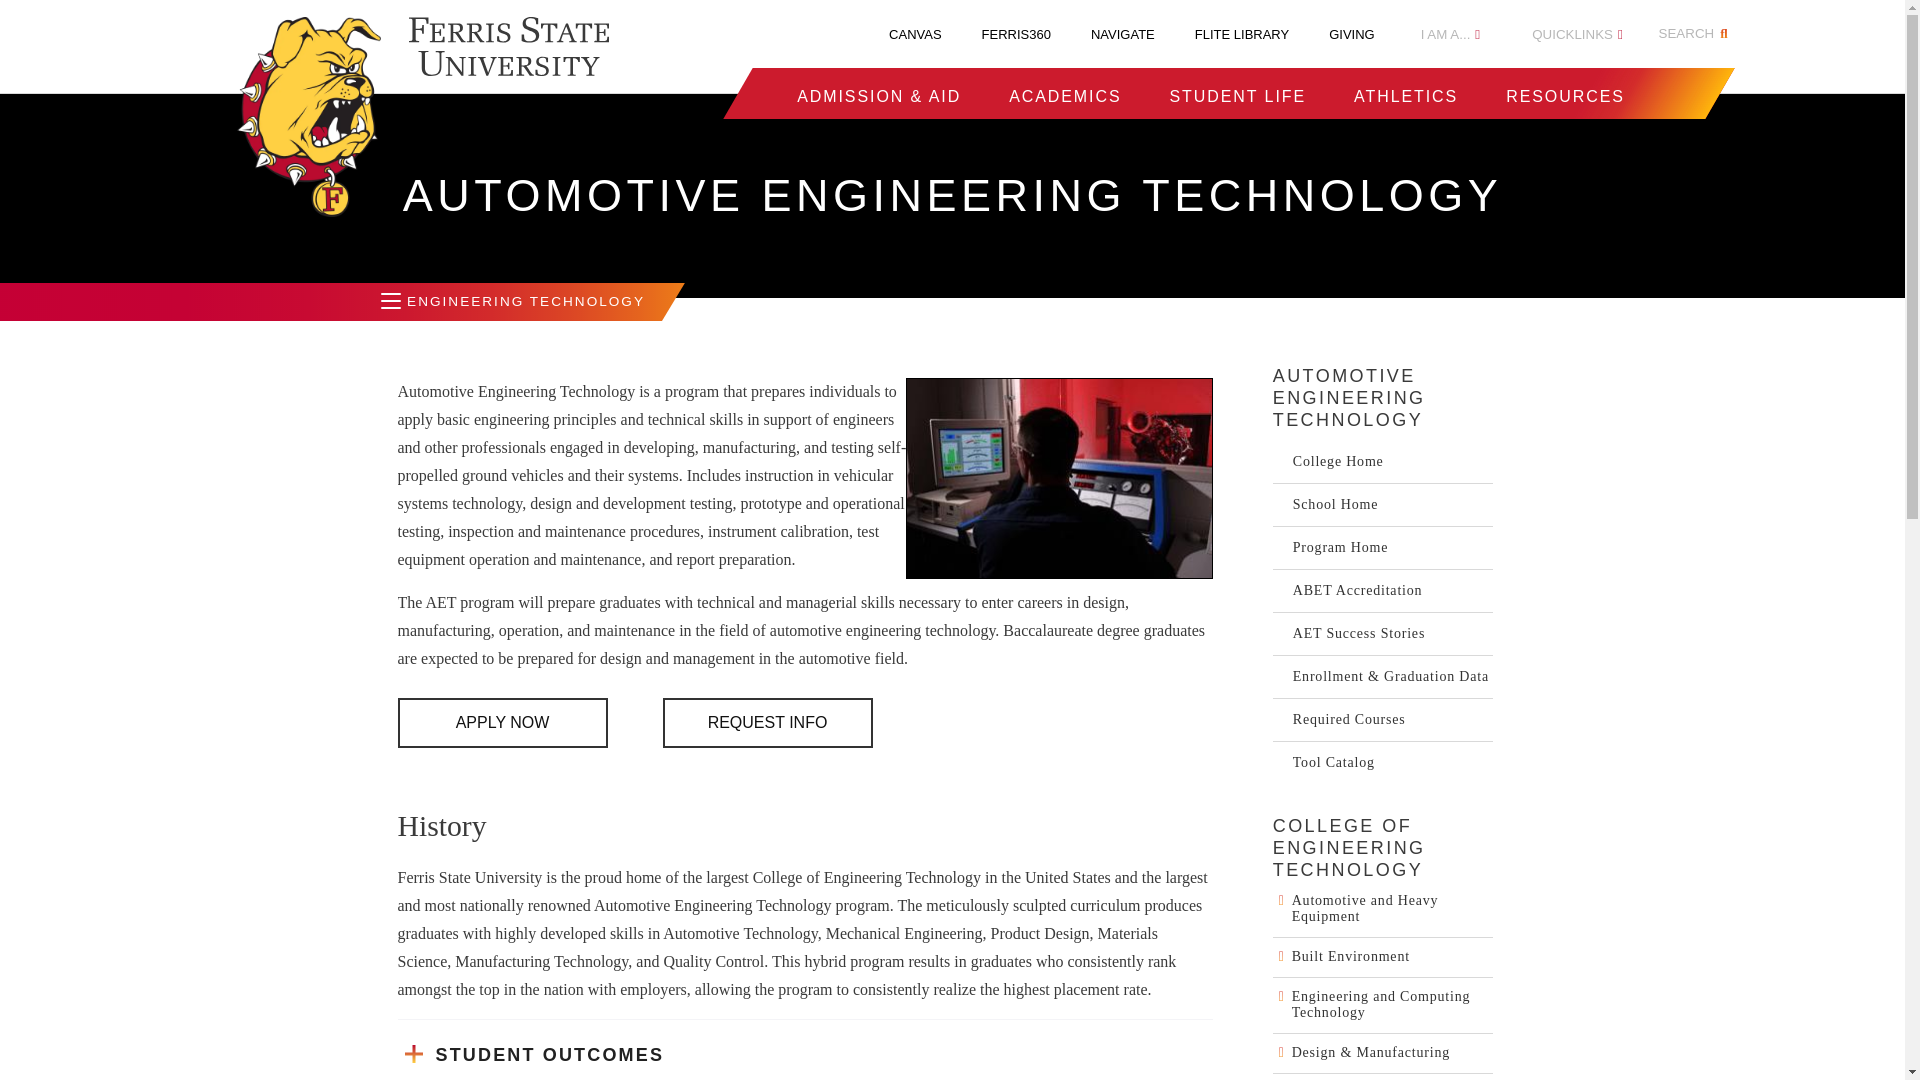  Describe the element at coordinates (1016, 34) in the screenshot. I see `FERRIS360` at that location.